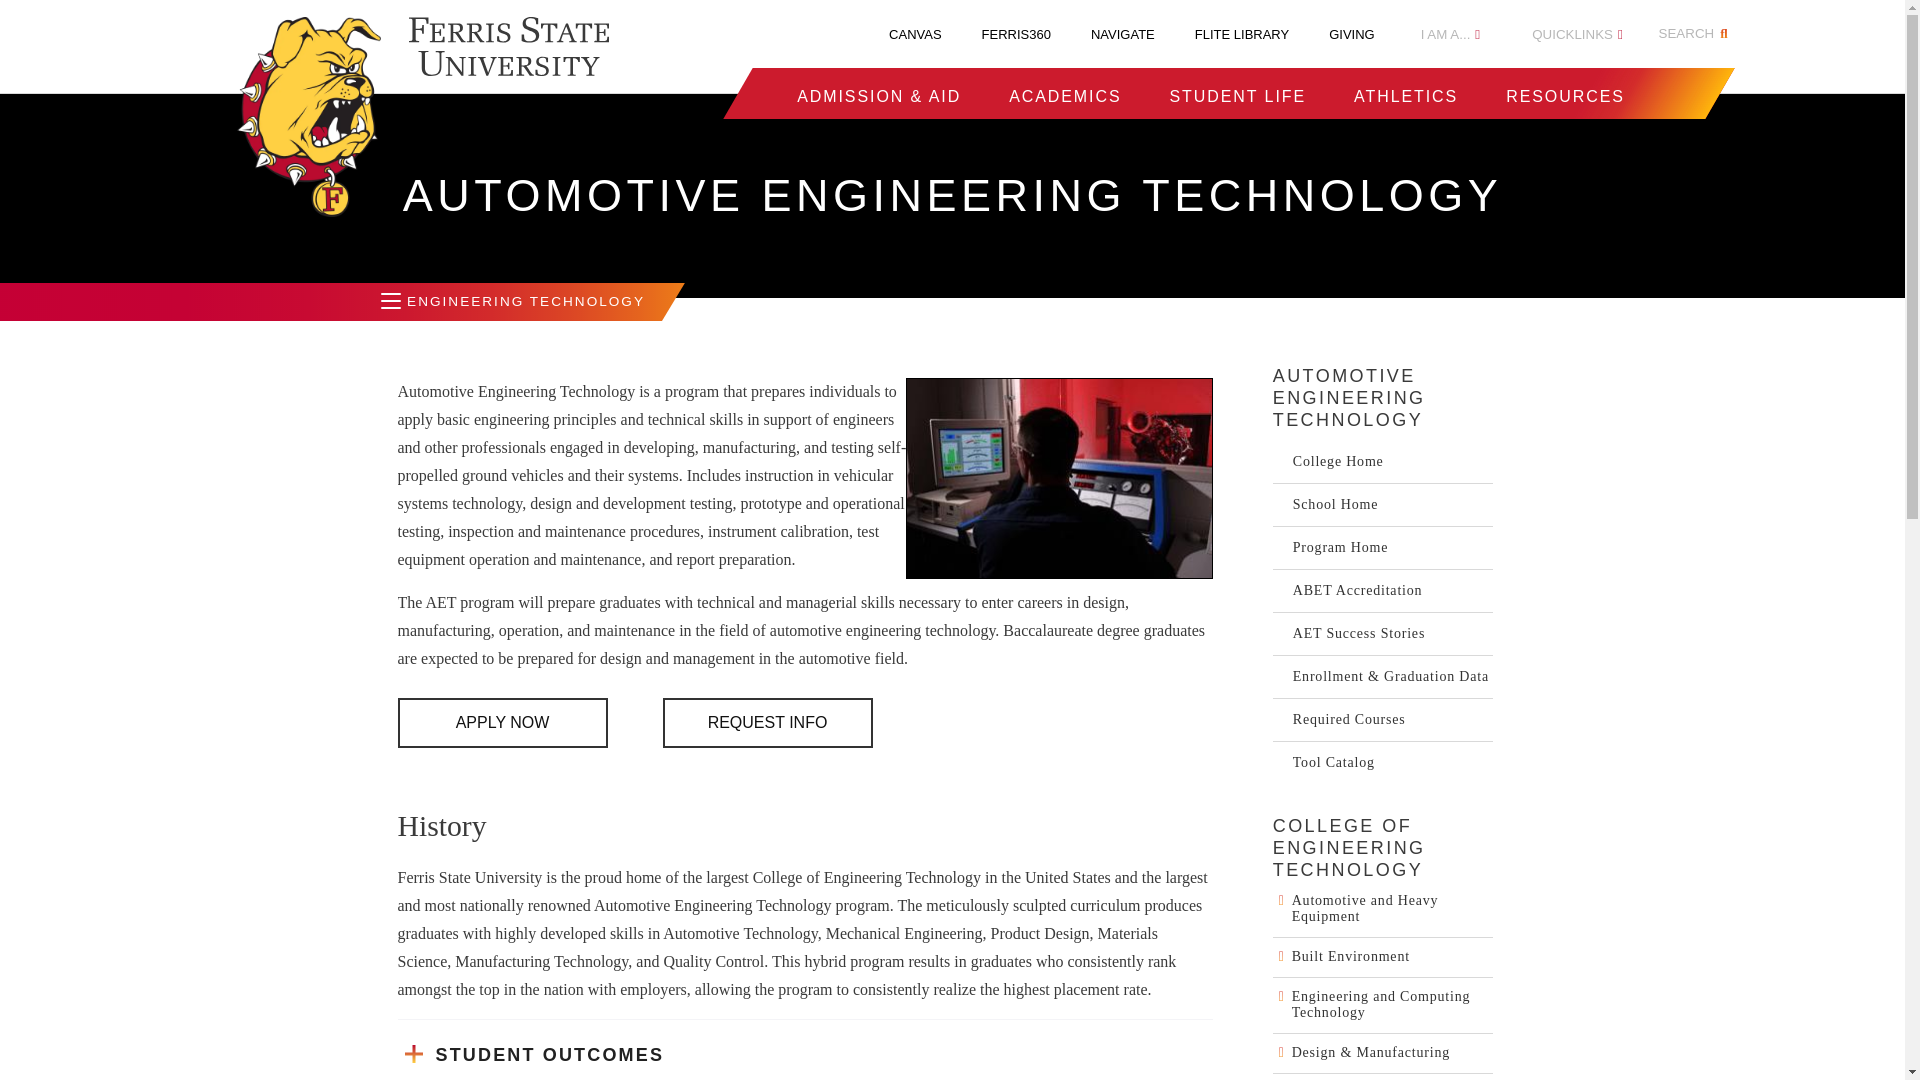  Describe the element at coordinates (1016, 34) in the screenshot. I see `FERRIS360` at that location.